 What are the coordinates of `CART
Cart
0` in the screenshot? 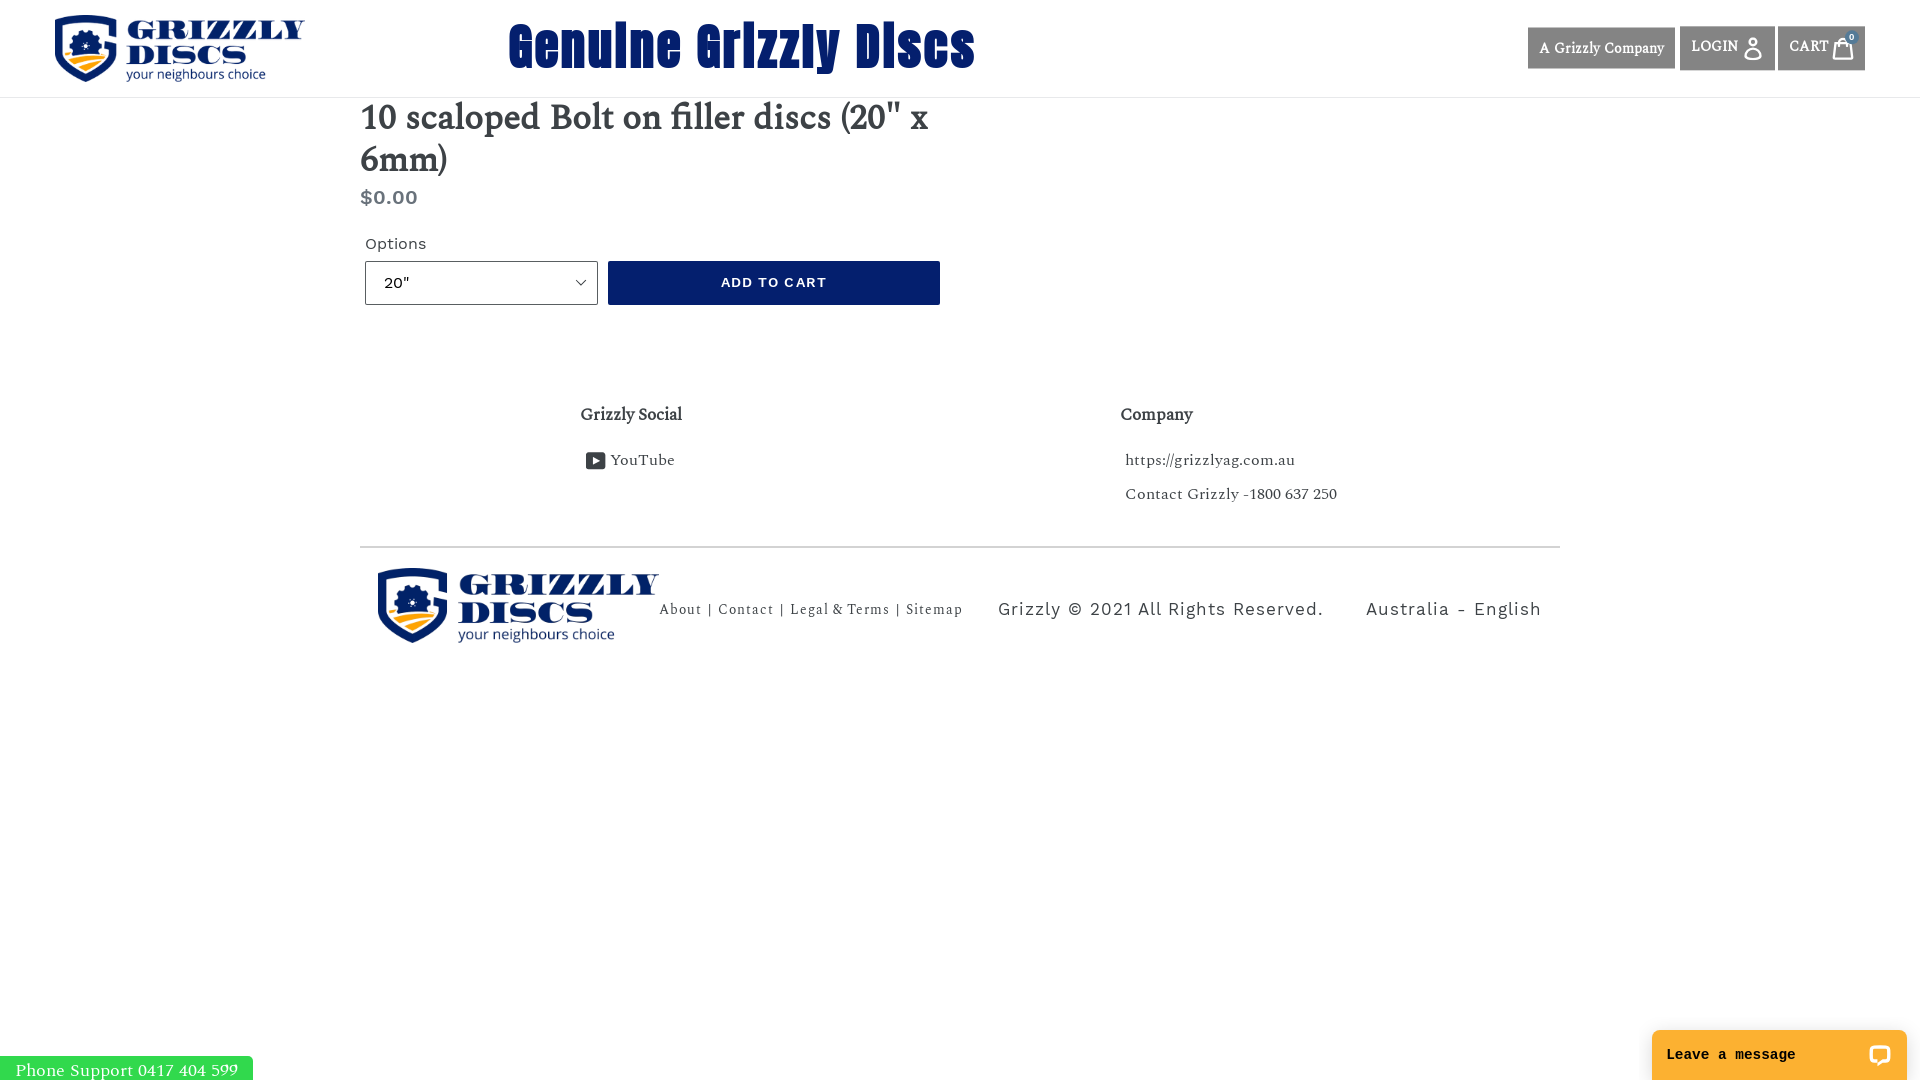 It's located at (1822, 48).